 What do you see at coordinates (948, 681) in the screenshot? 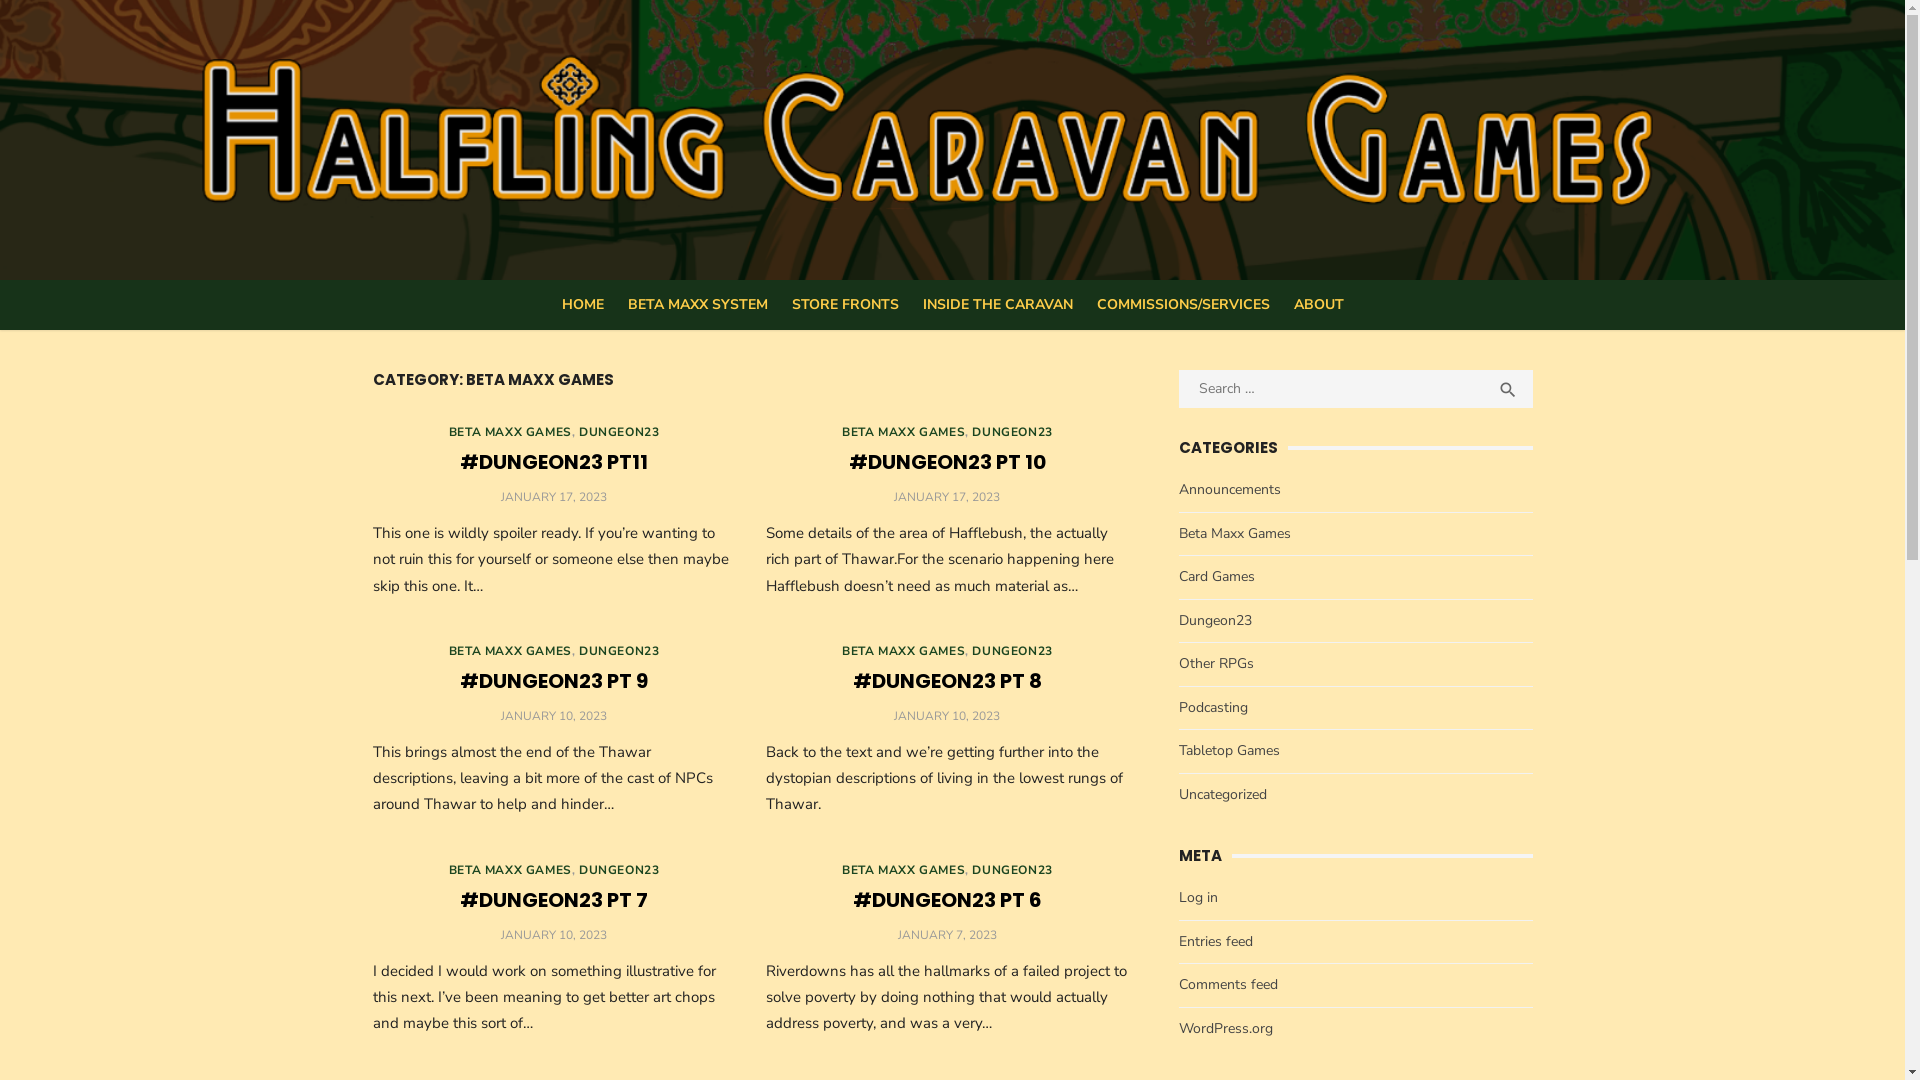
I see `#DUNGEON23 PT 8` at bounding box center [948, 681].